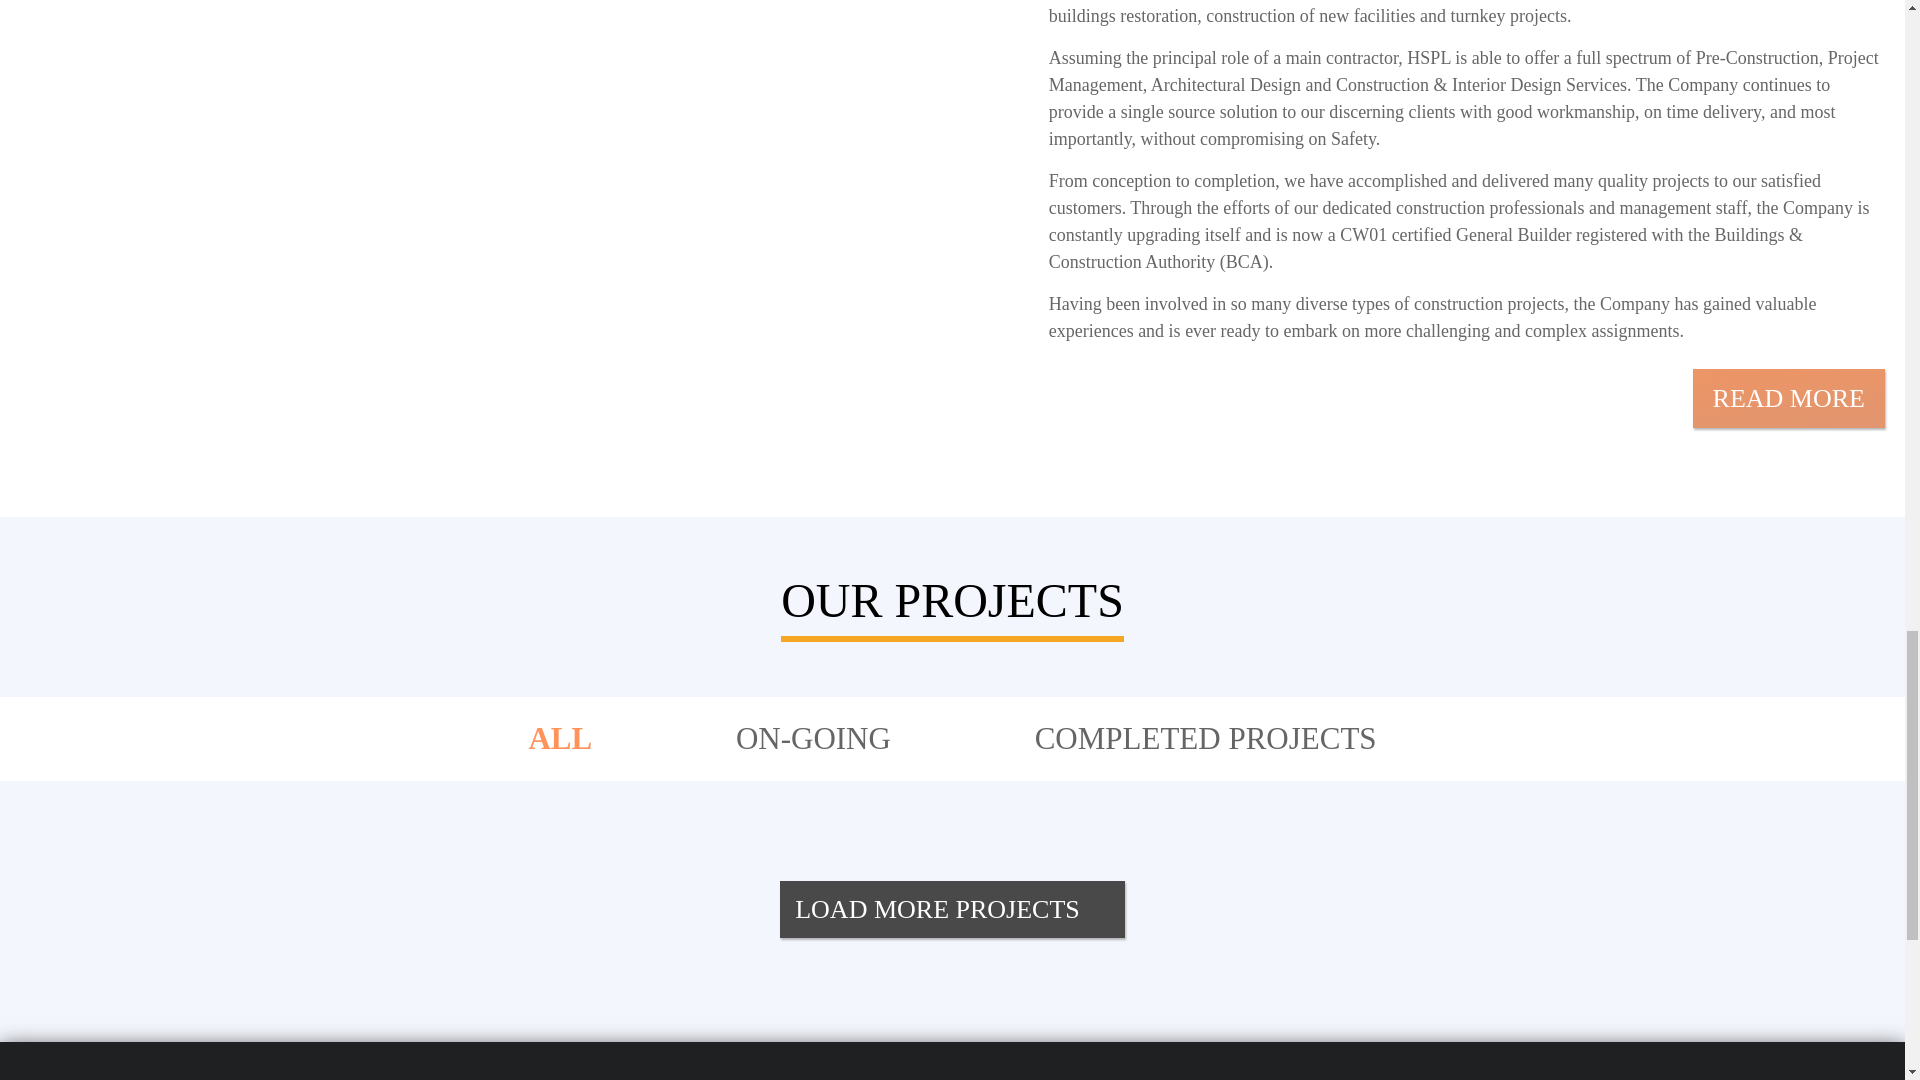 The height and width of the screenshot is (1080, 1920). What do you see at coordinates (952, 910) in the screenshot?
I see `LOAD MORE PROJECTS` at bounding box center [952, 910].